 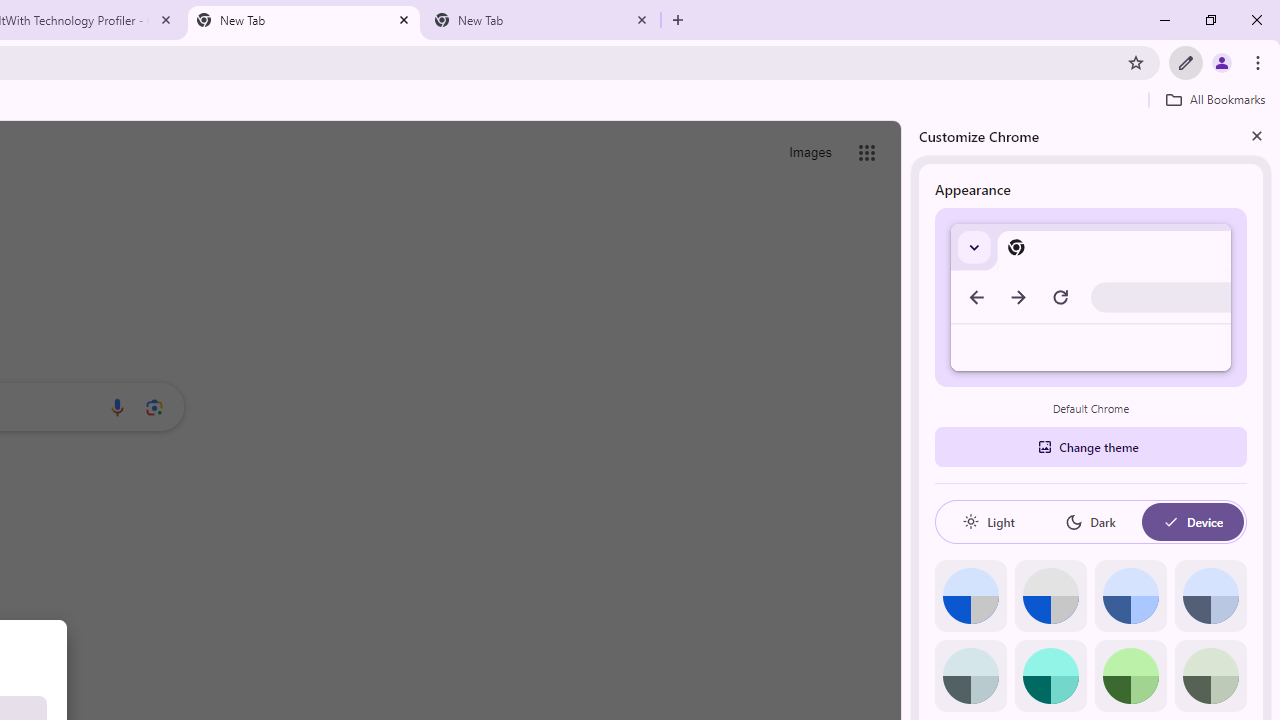 I want to click on Dark, so click(x=1090, y=522).